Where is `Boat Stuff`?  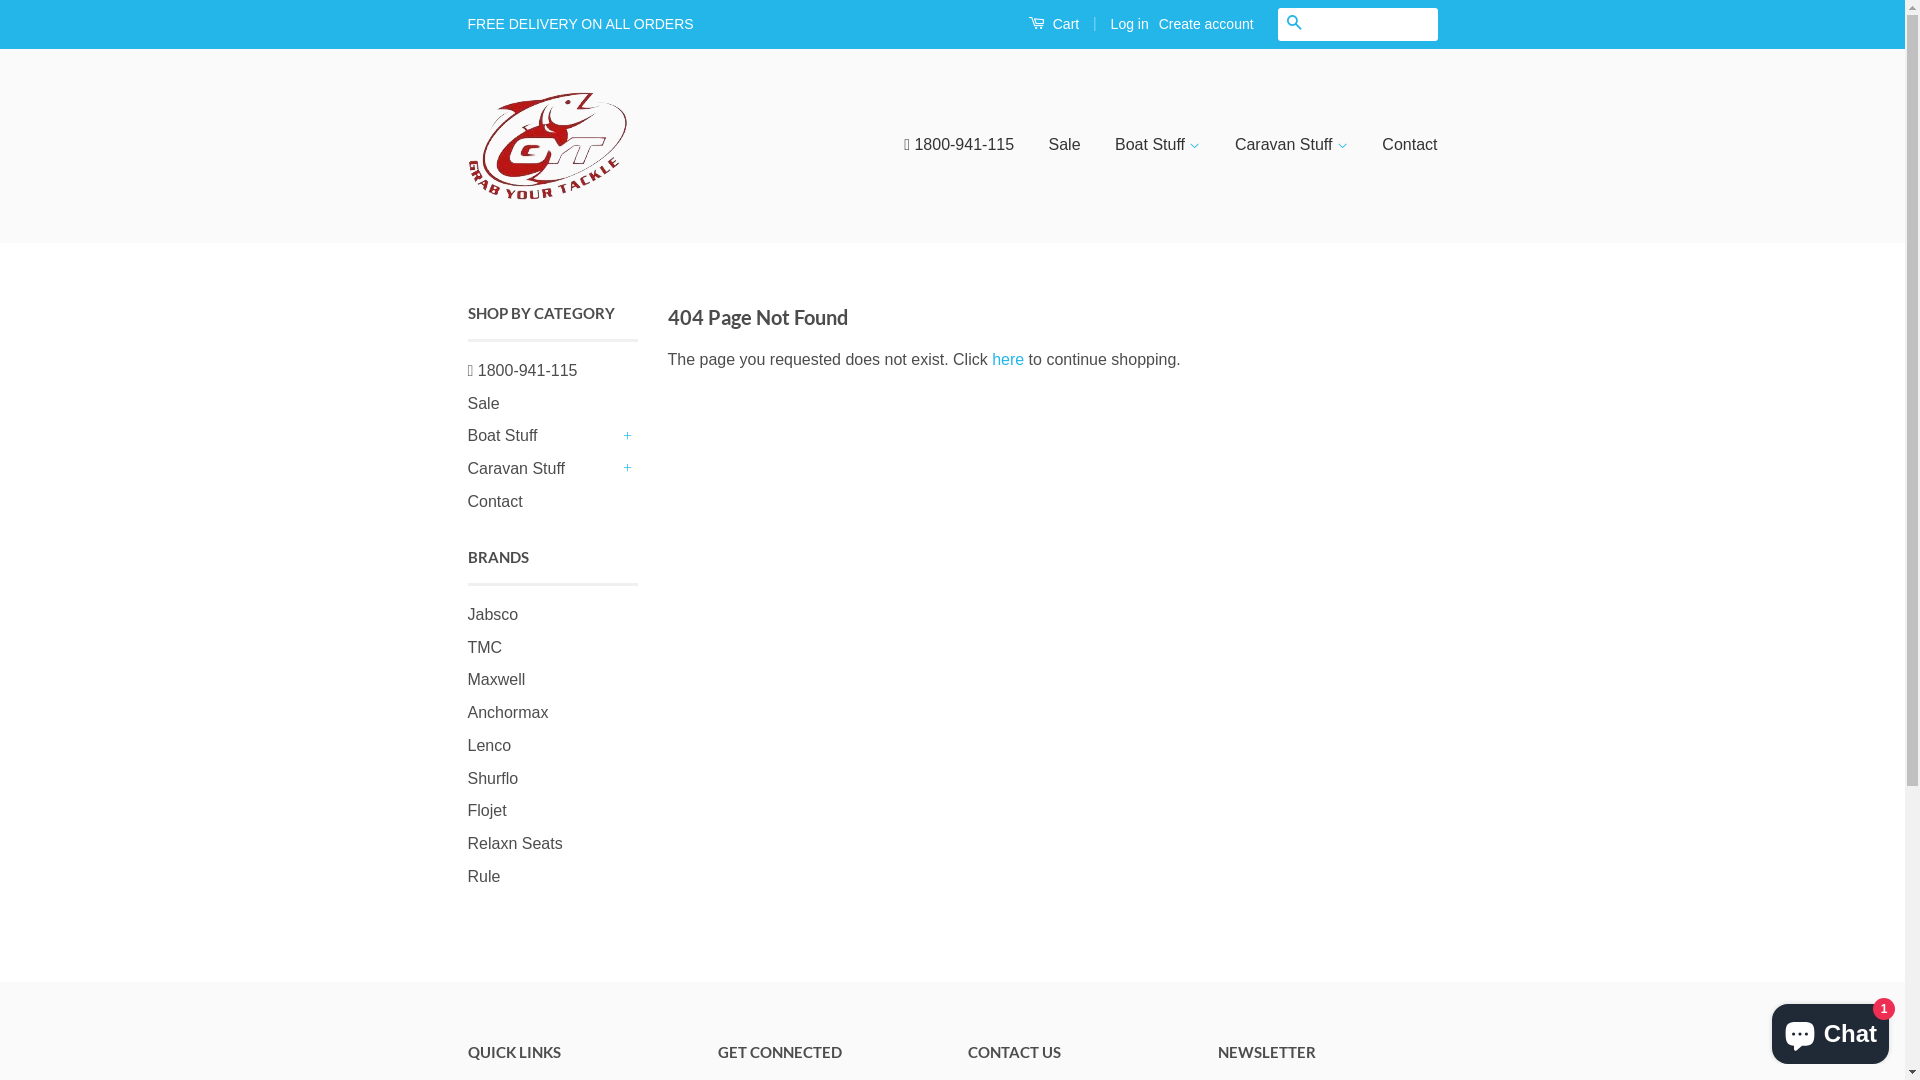 Boat Stuff is located at coordinates (543, 436).